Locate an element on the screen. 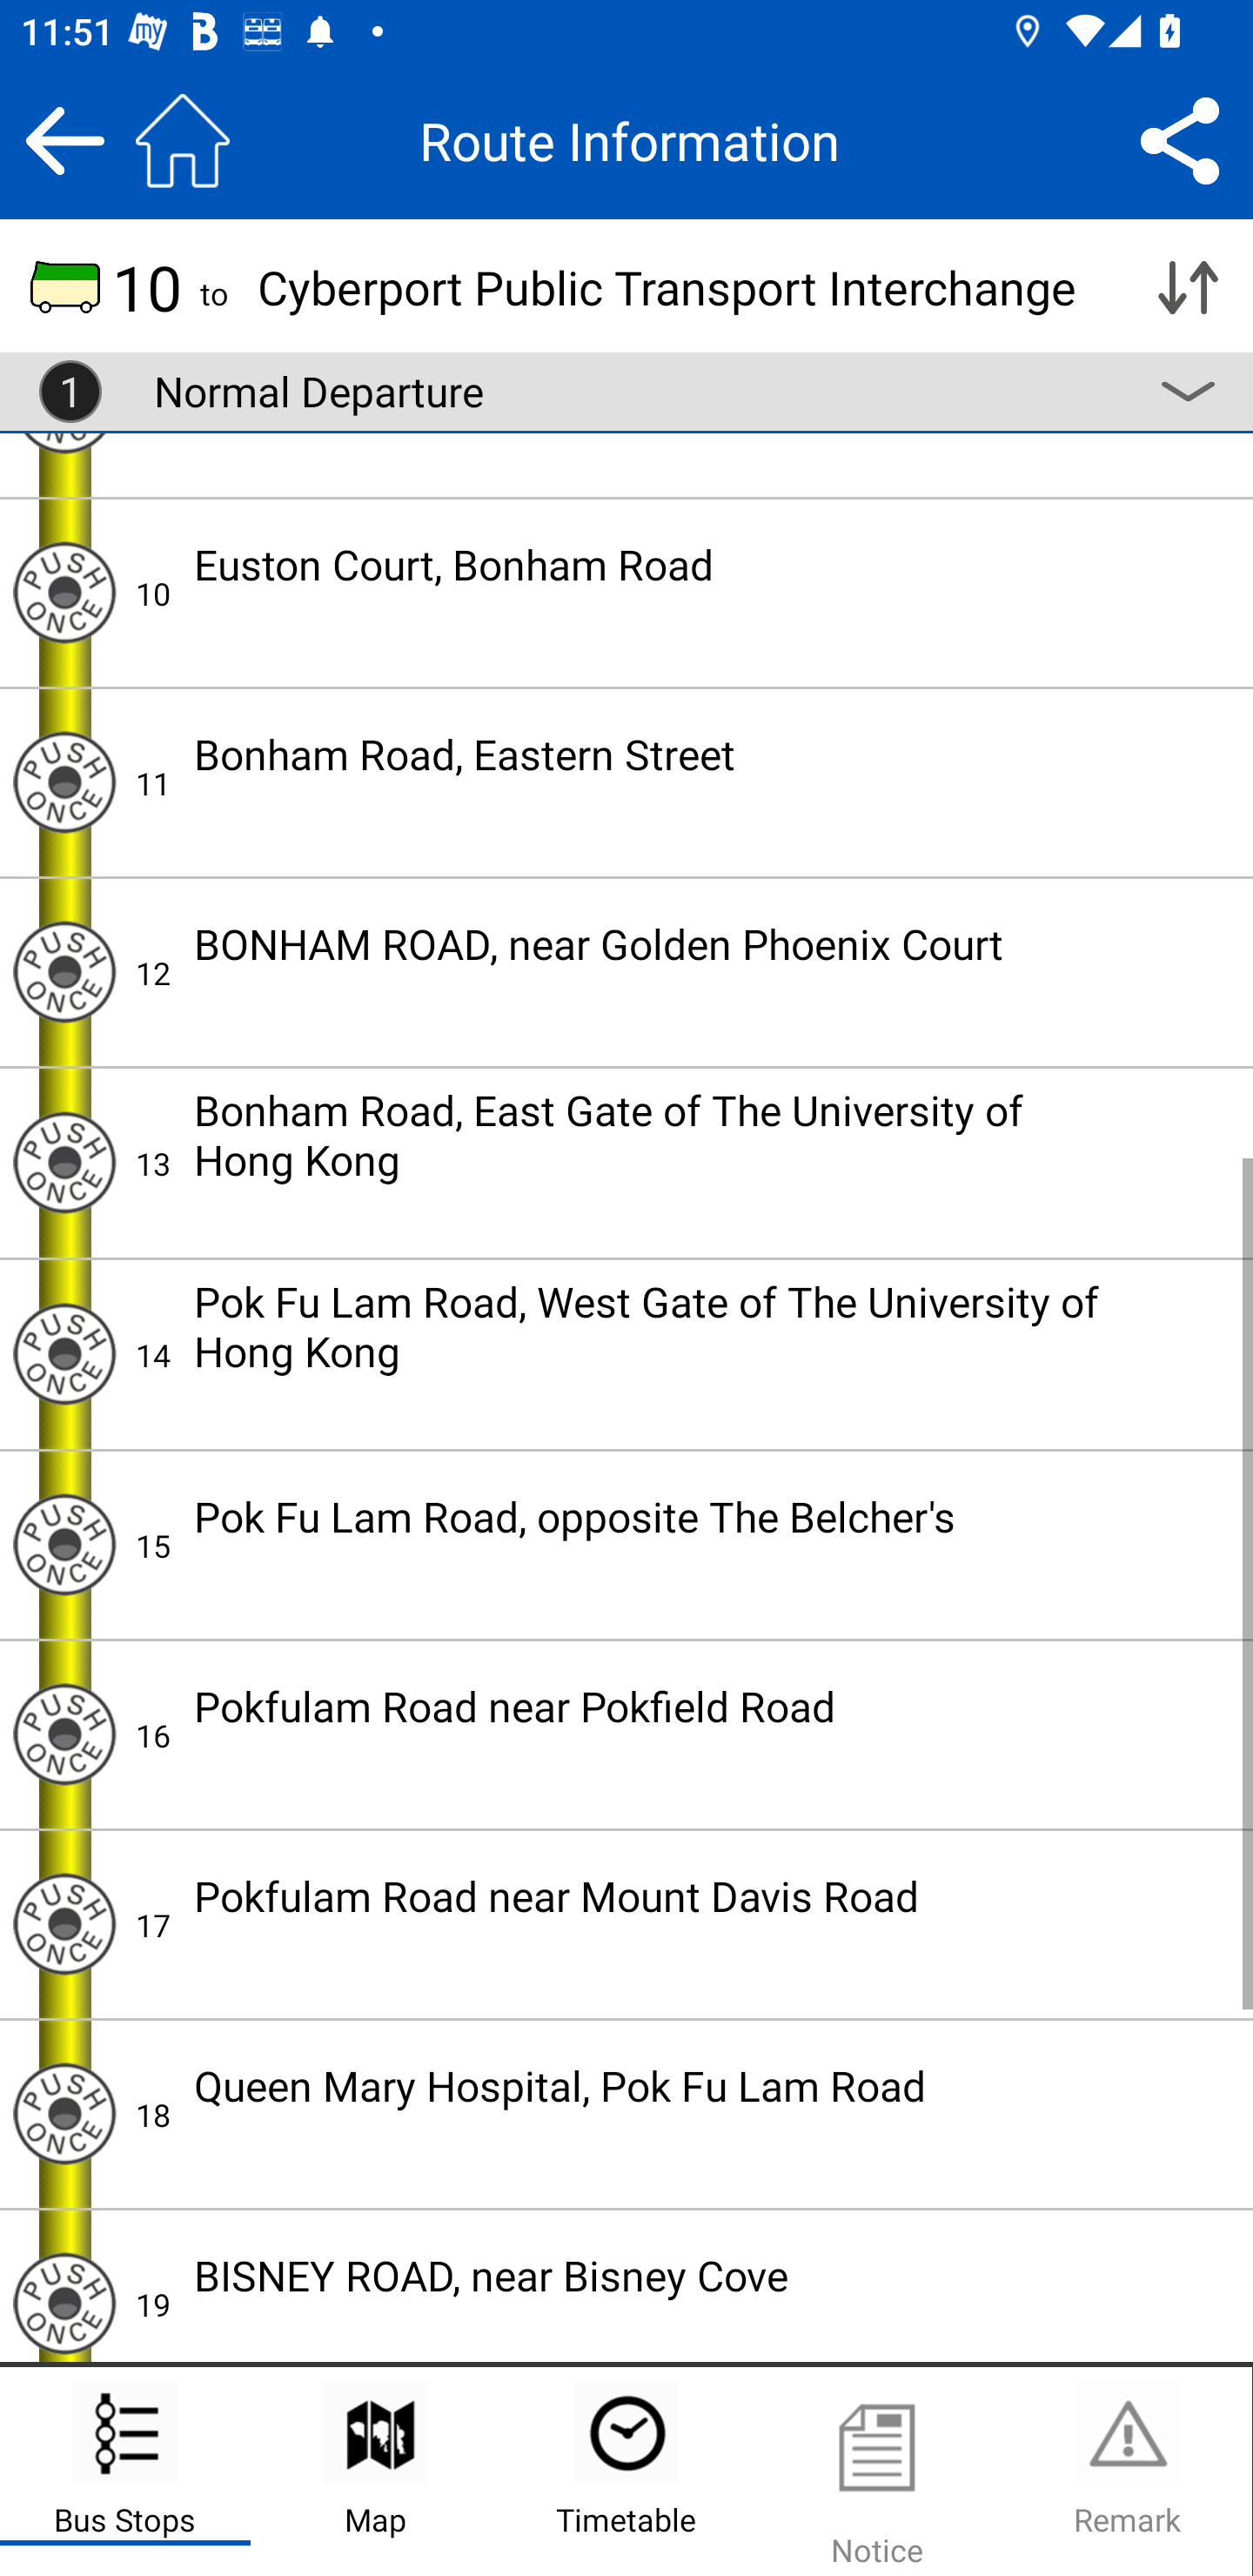 This screenshot has height=2576, width=1253. Other routes is located at coordinates (1187, 392).